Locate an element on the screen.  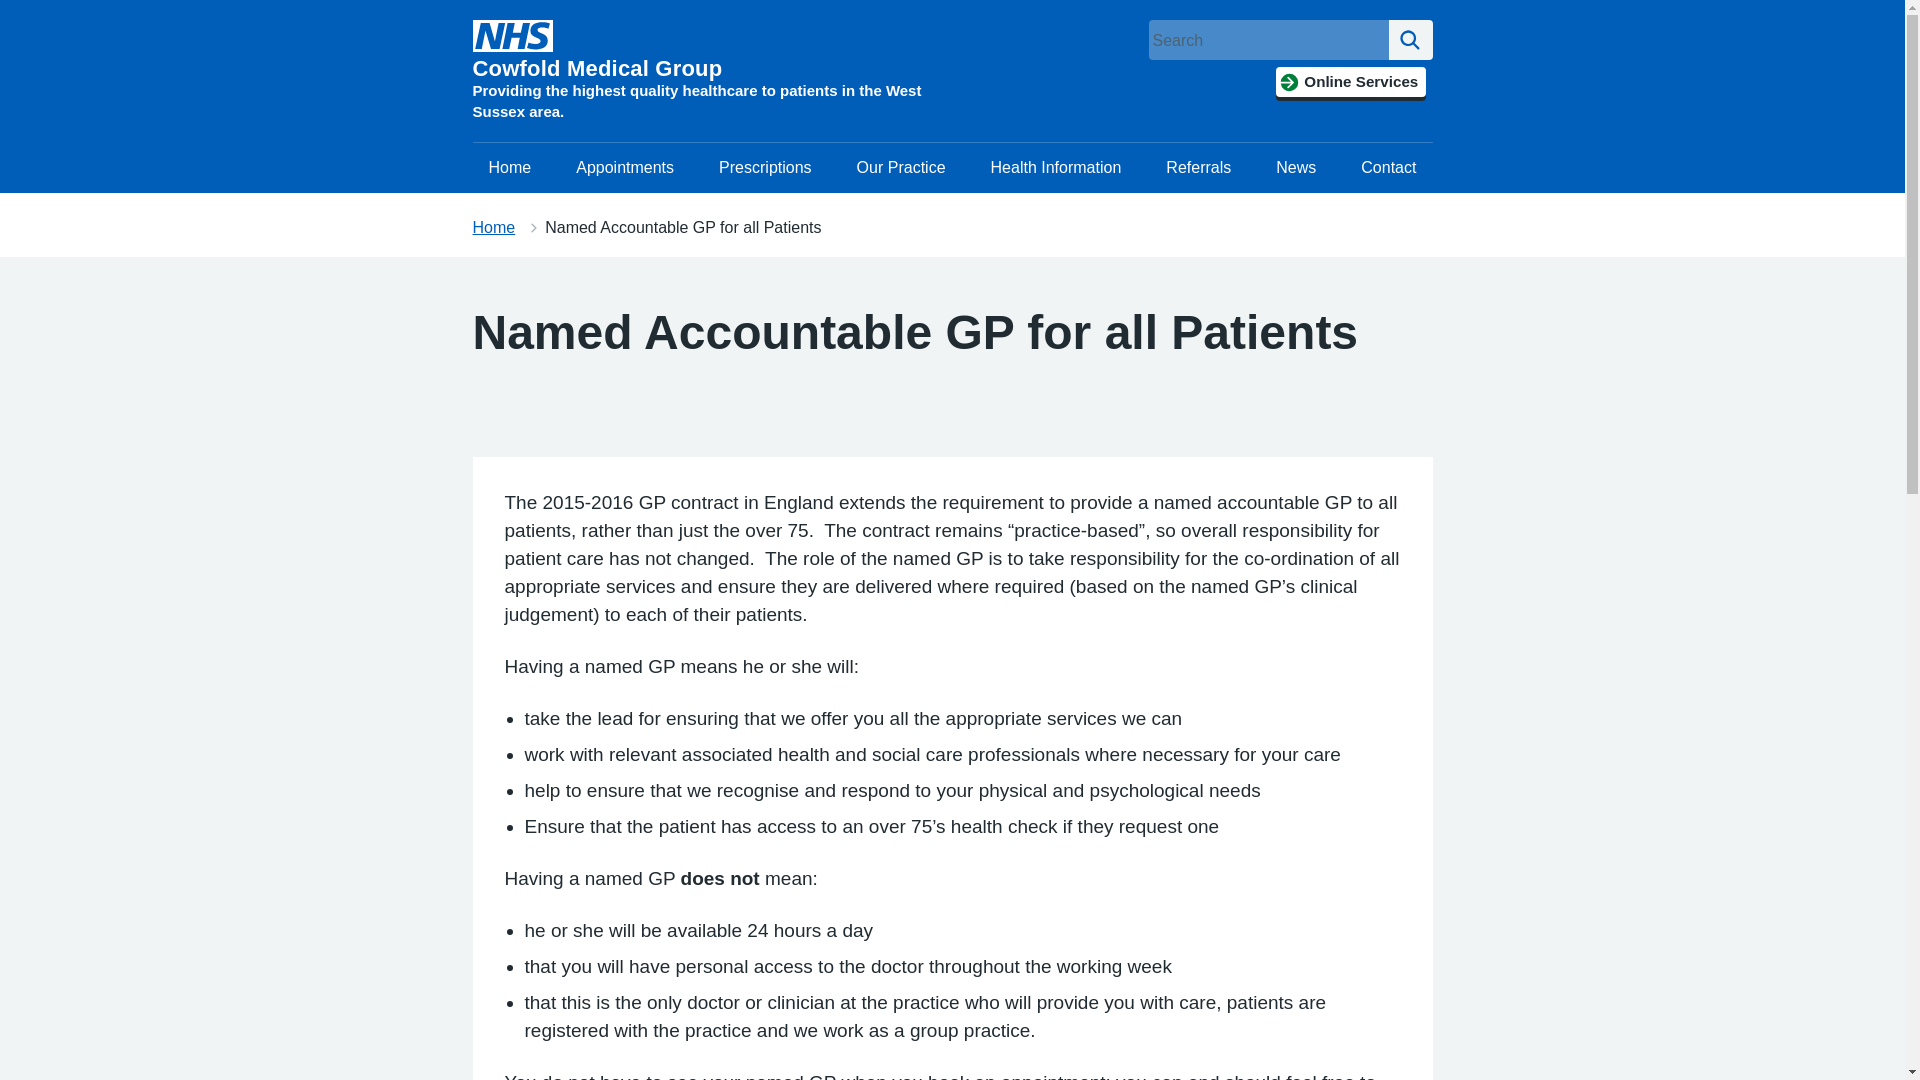
Home is located at coordinates (510, 168).